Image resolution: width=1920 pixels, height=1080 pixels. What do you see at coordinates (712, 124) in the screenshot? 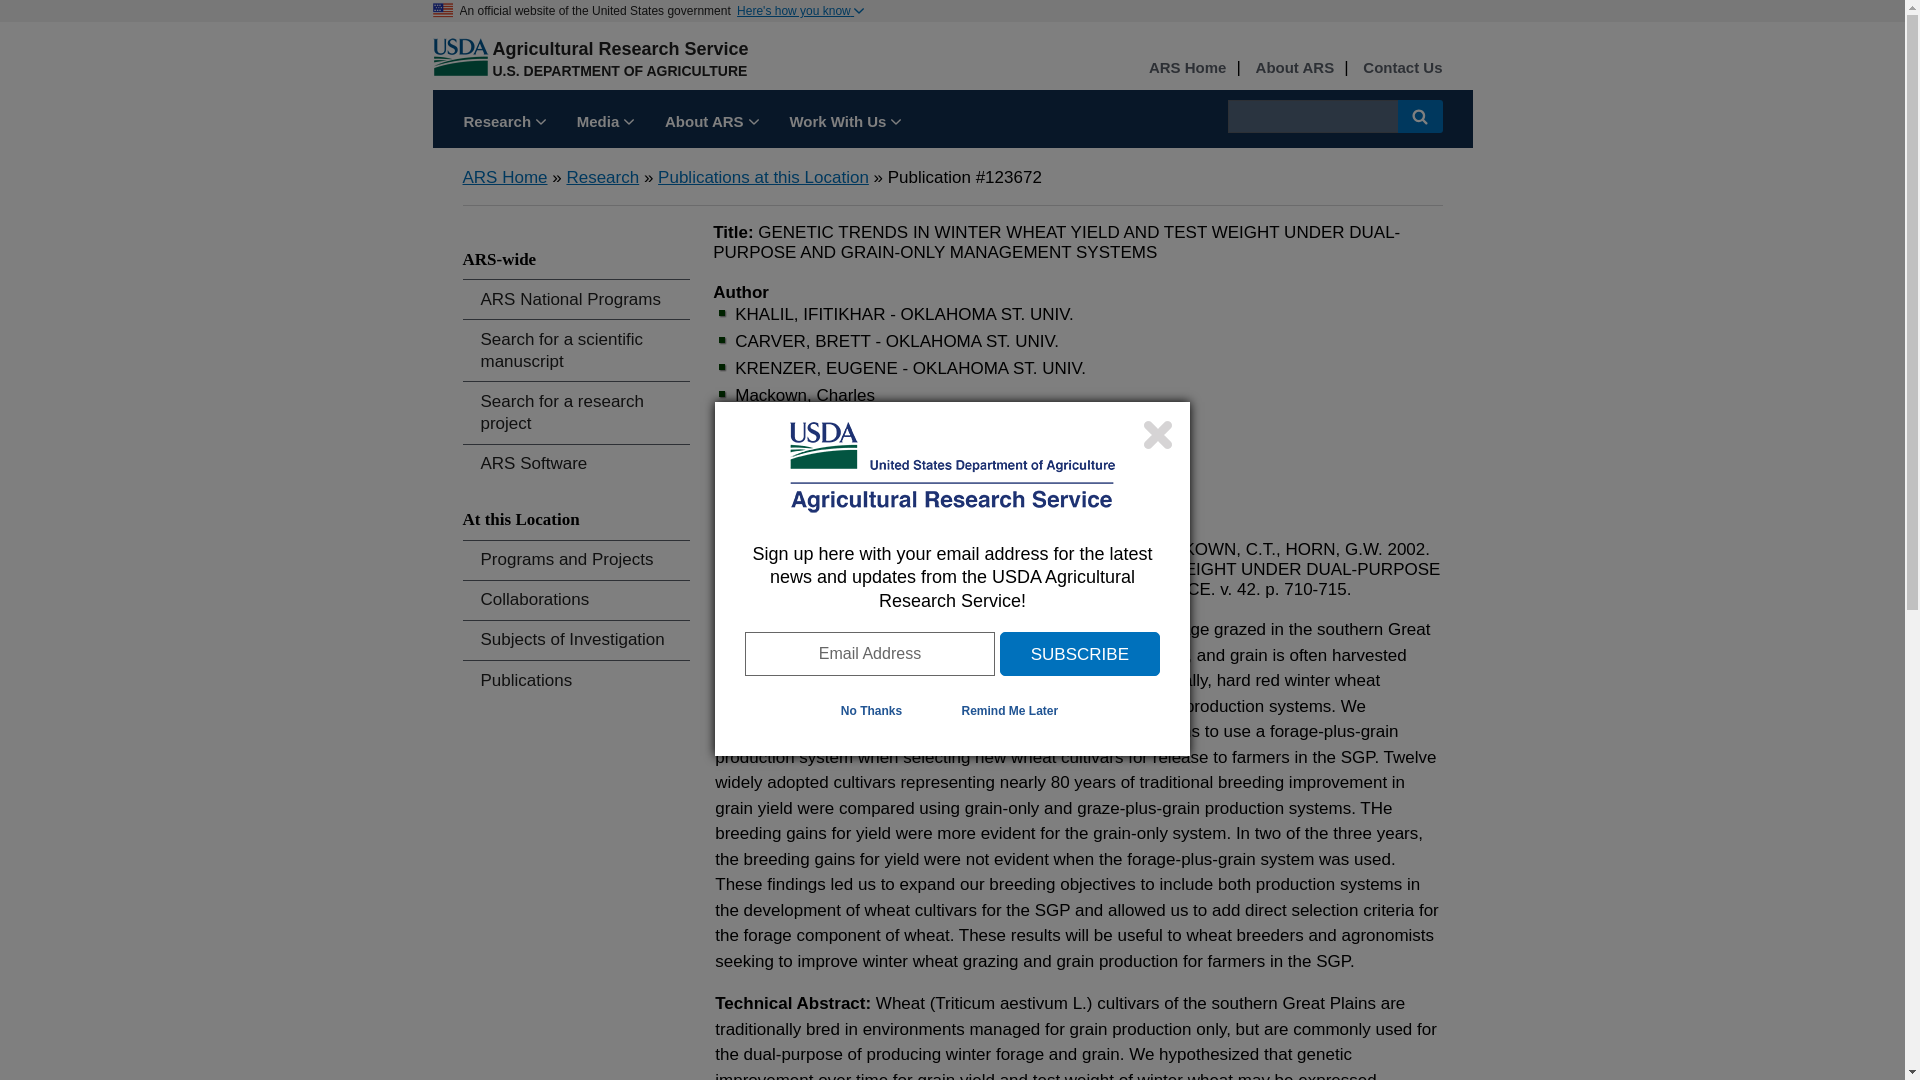
I see `About ARS` at bounding box center [712, 124].